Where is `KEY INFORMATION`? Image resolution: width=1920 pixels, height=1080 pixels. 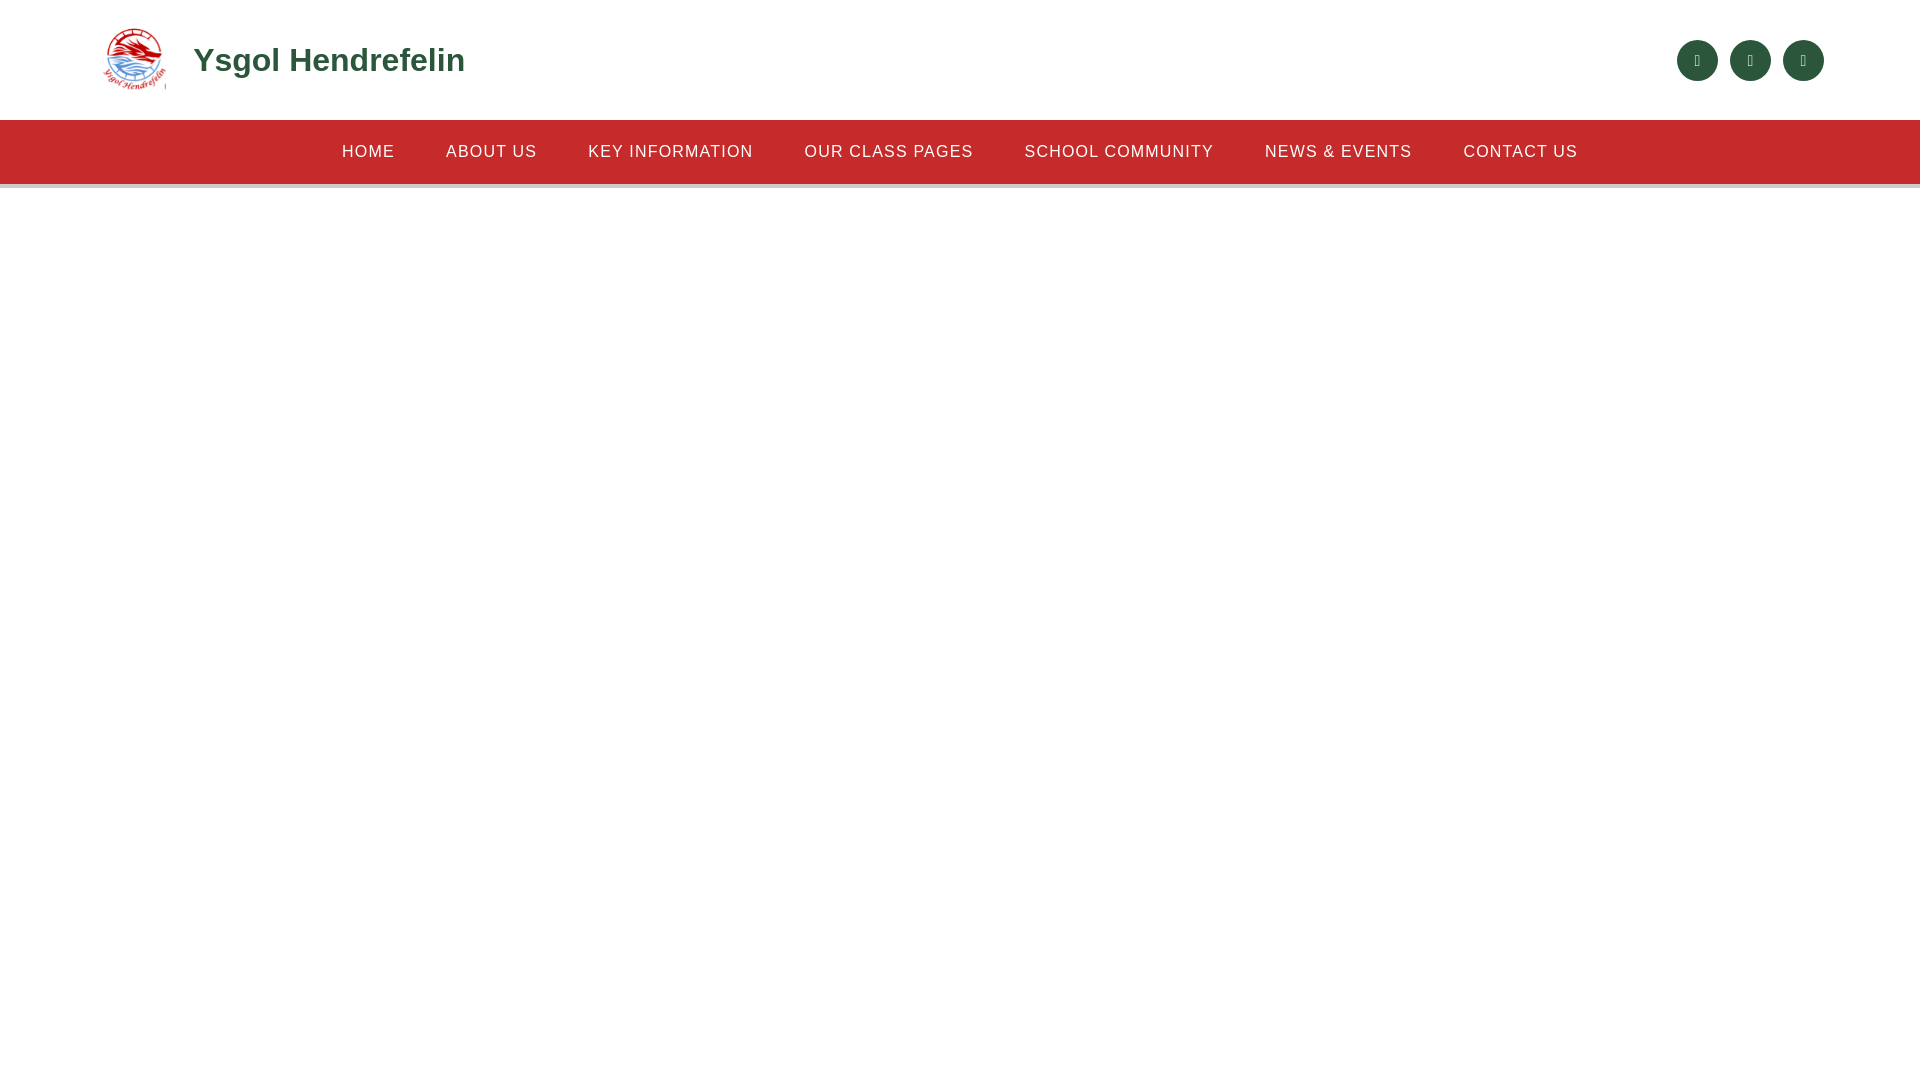
KEY INFORMATION is located at coordinates (670, 151).